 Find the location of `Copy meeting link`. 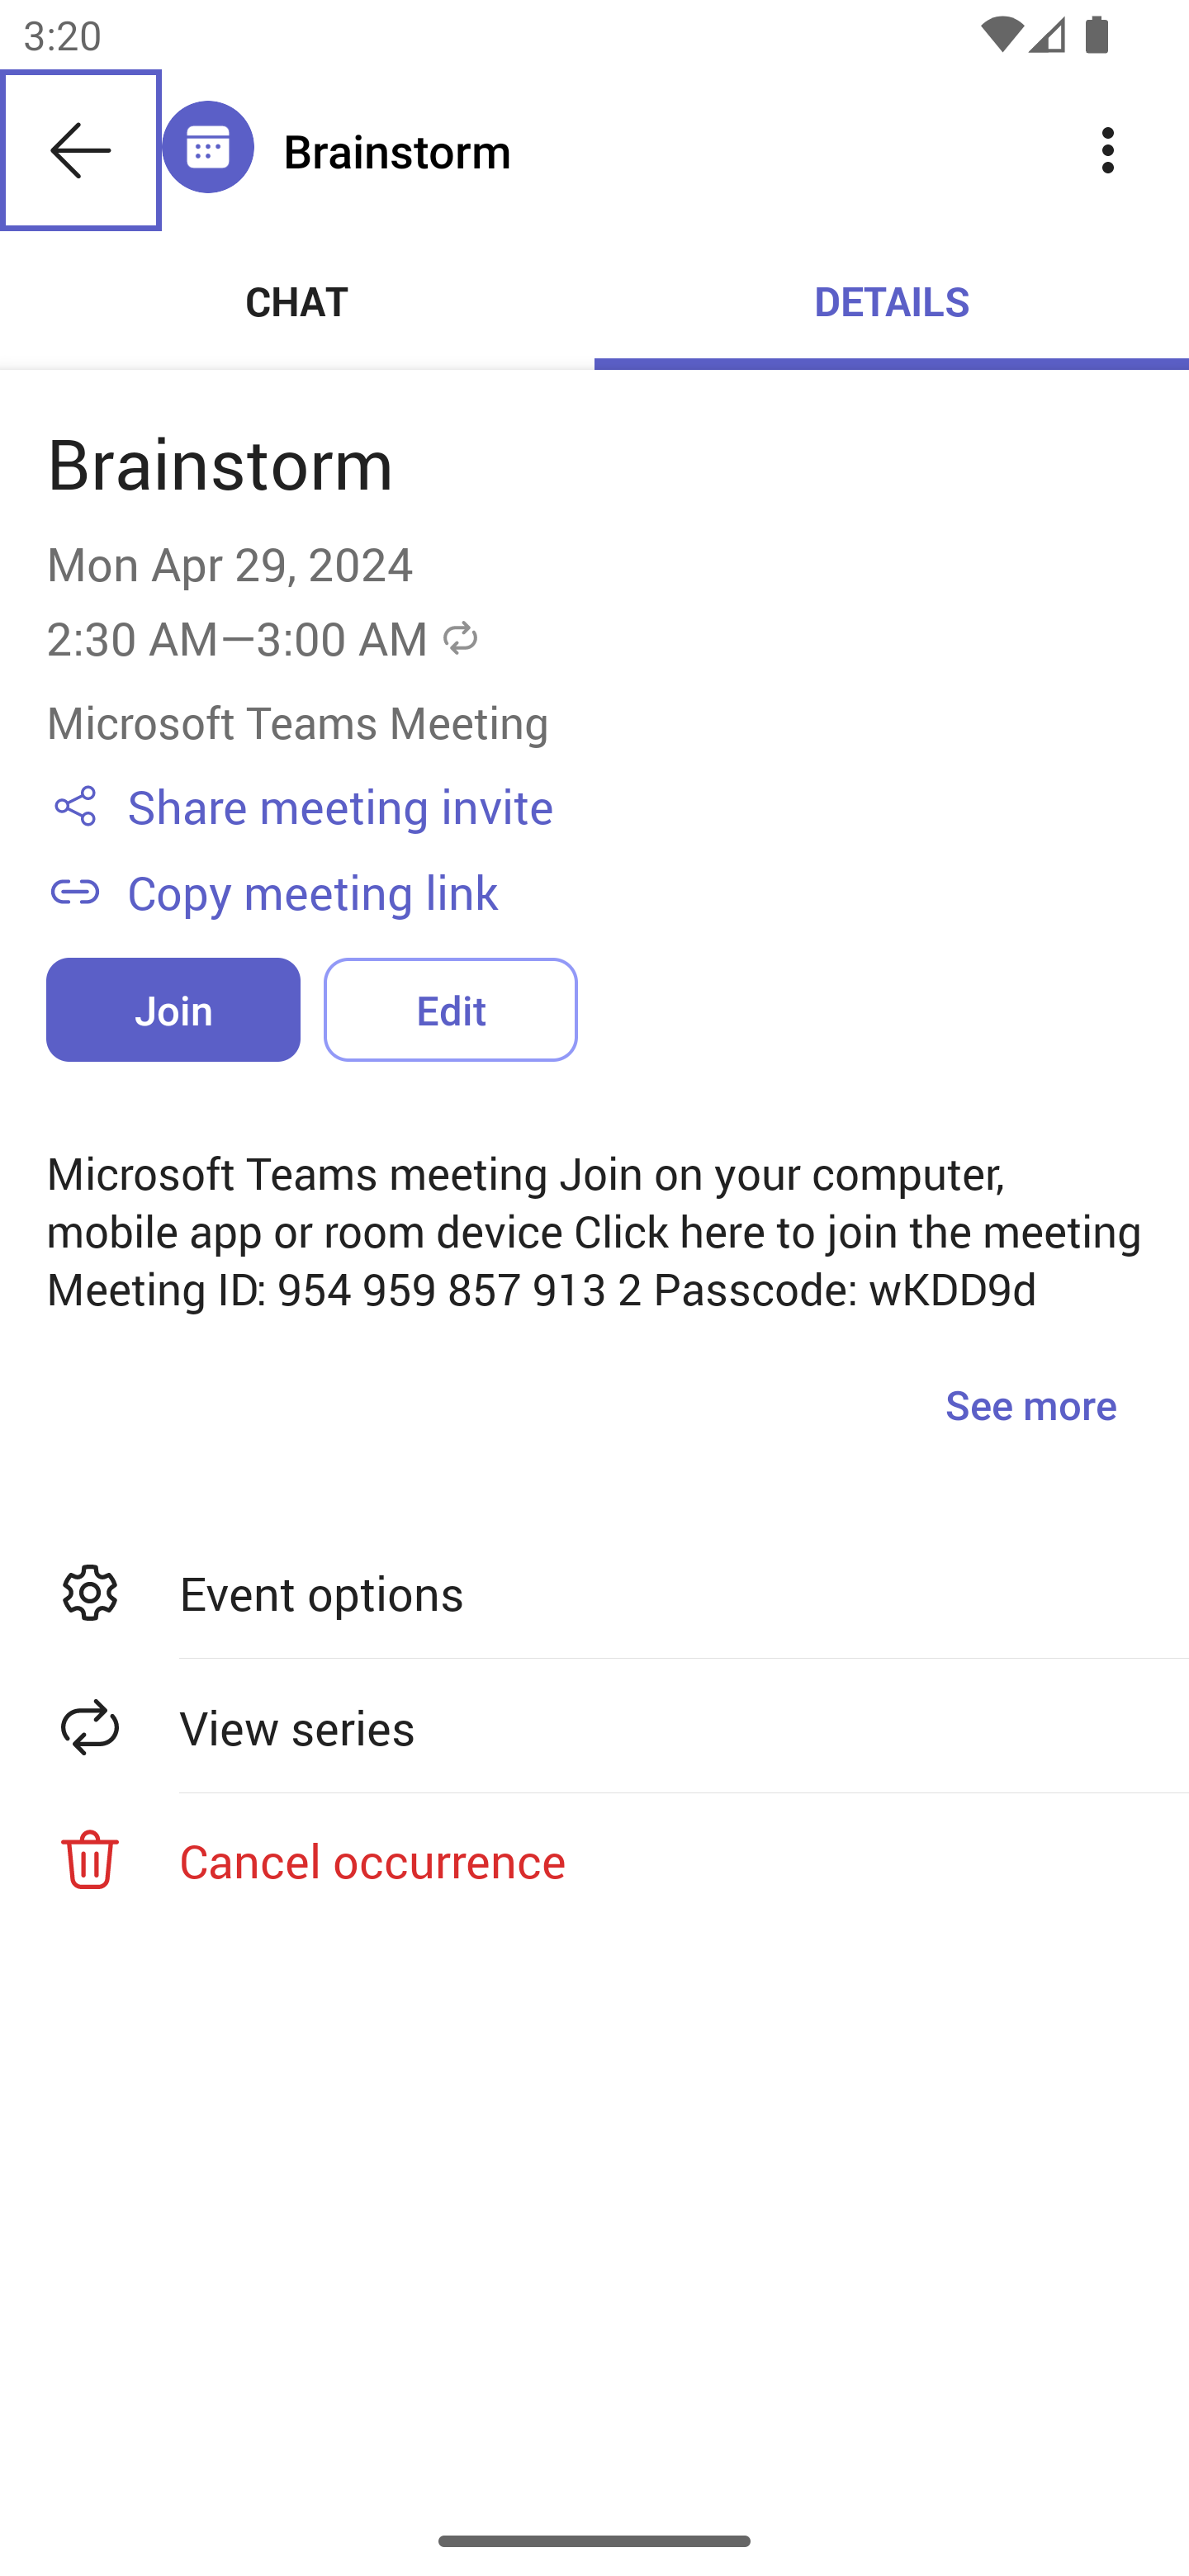

Copy meeting link is located at coordinates (634, 891).